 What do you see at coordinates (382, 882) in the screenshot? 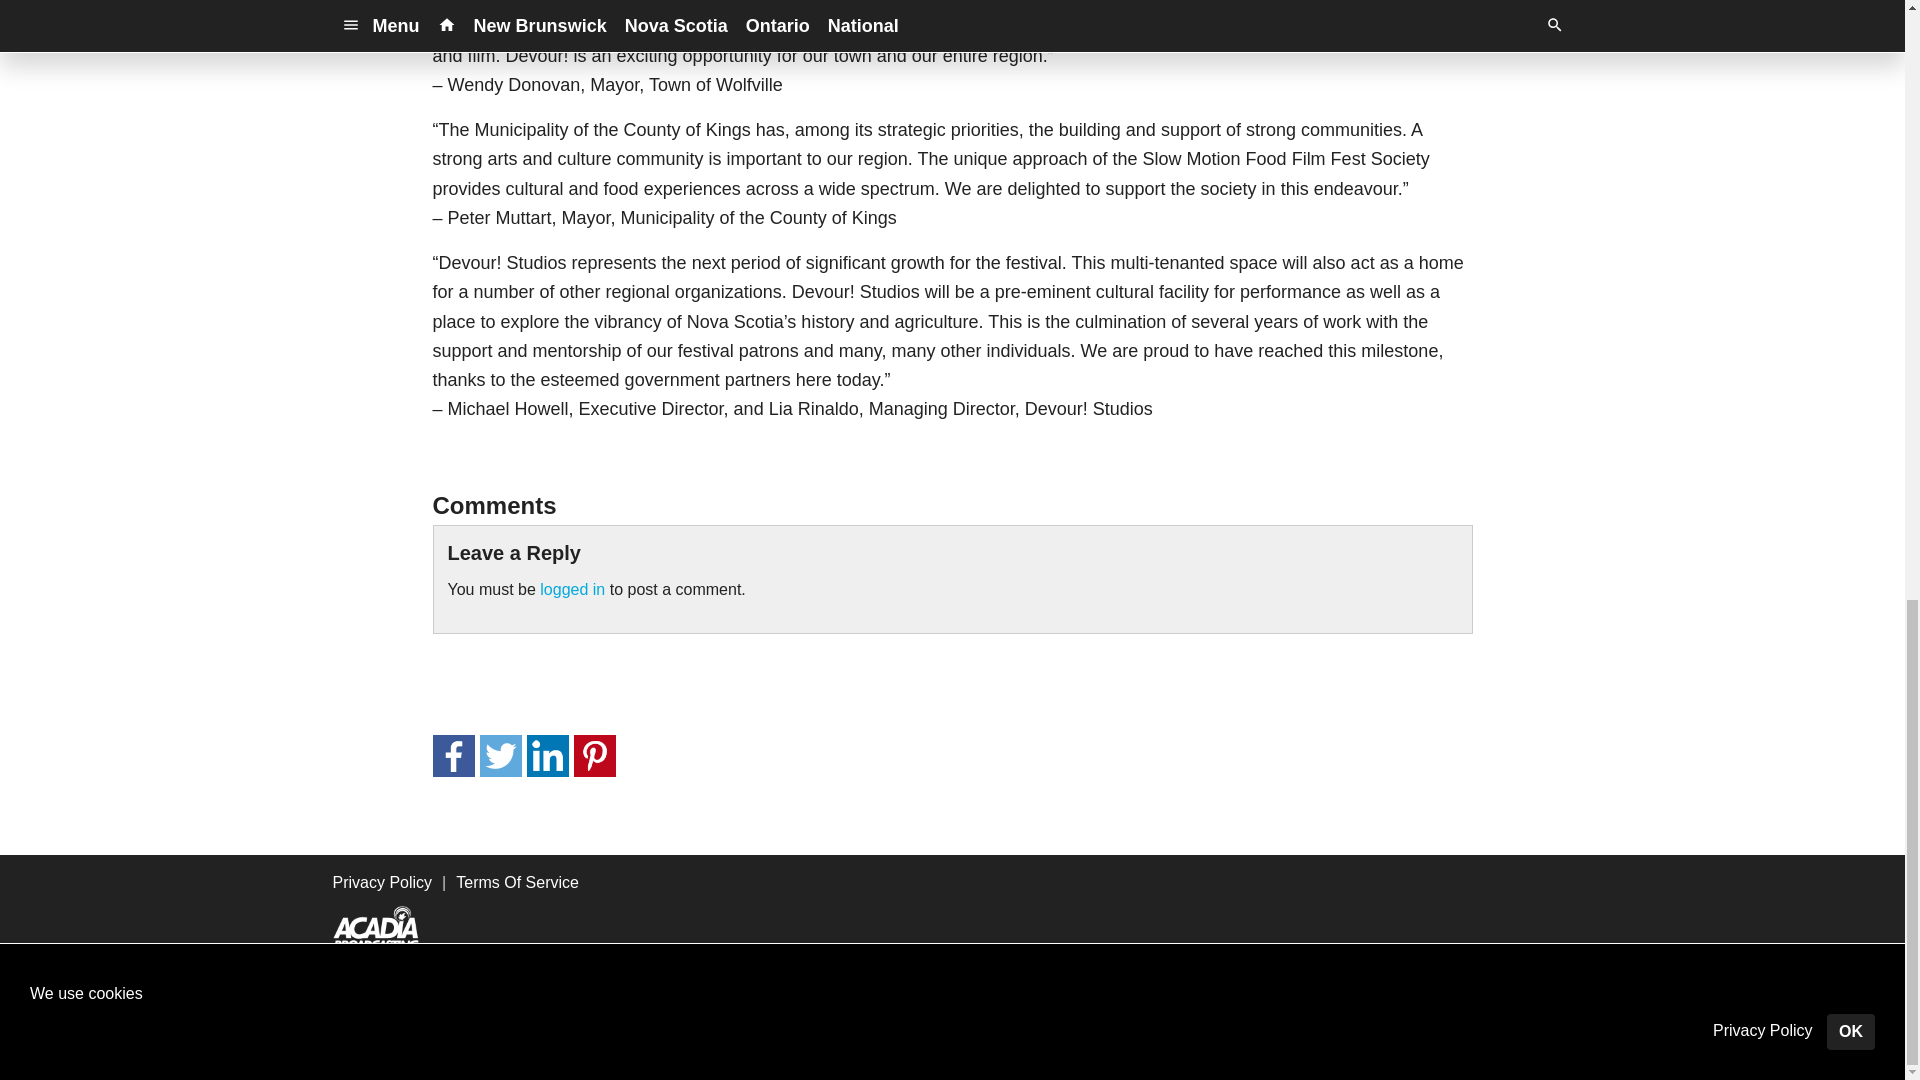
I see `Privacy Policy` at bounding box center [382, 882].